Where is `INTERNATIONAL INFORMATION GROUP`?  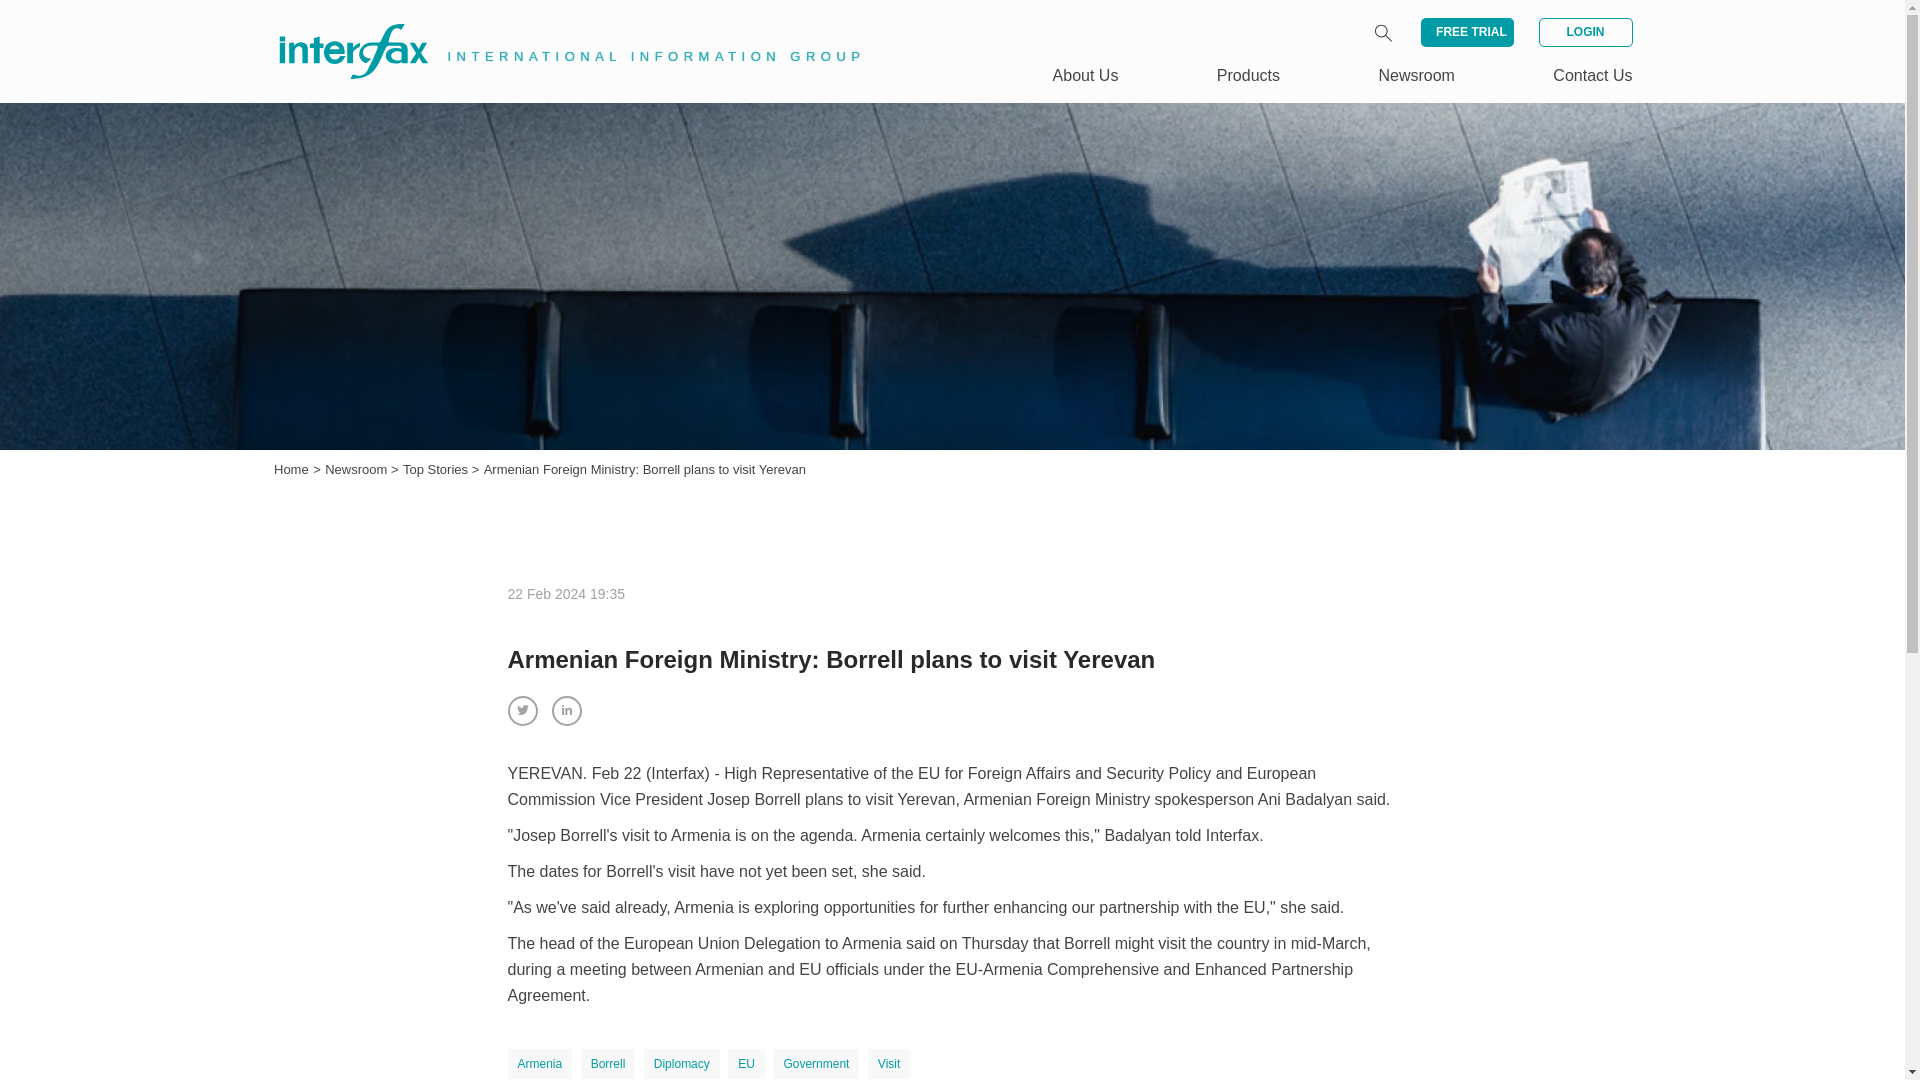
INTERNATIONAL INFORMATION GROUP is located at coordinates (556, 28).